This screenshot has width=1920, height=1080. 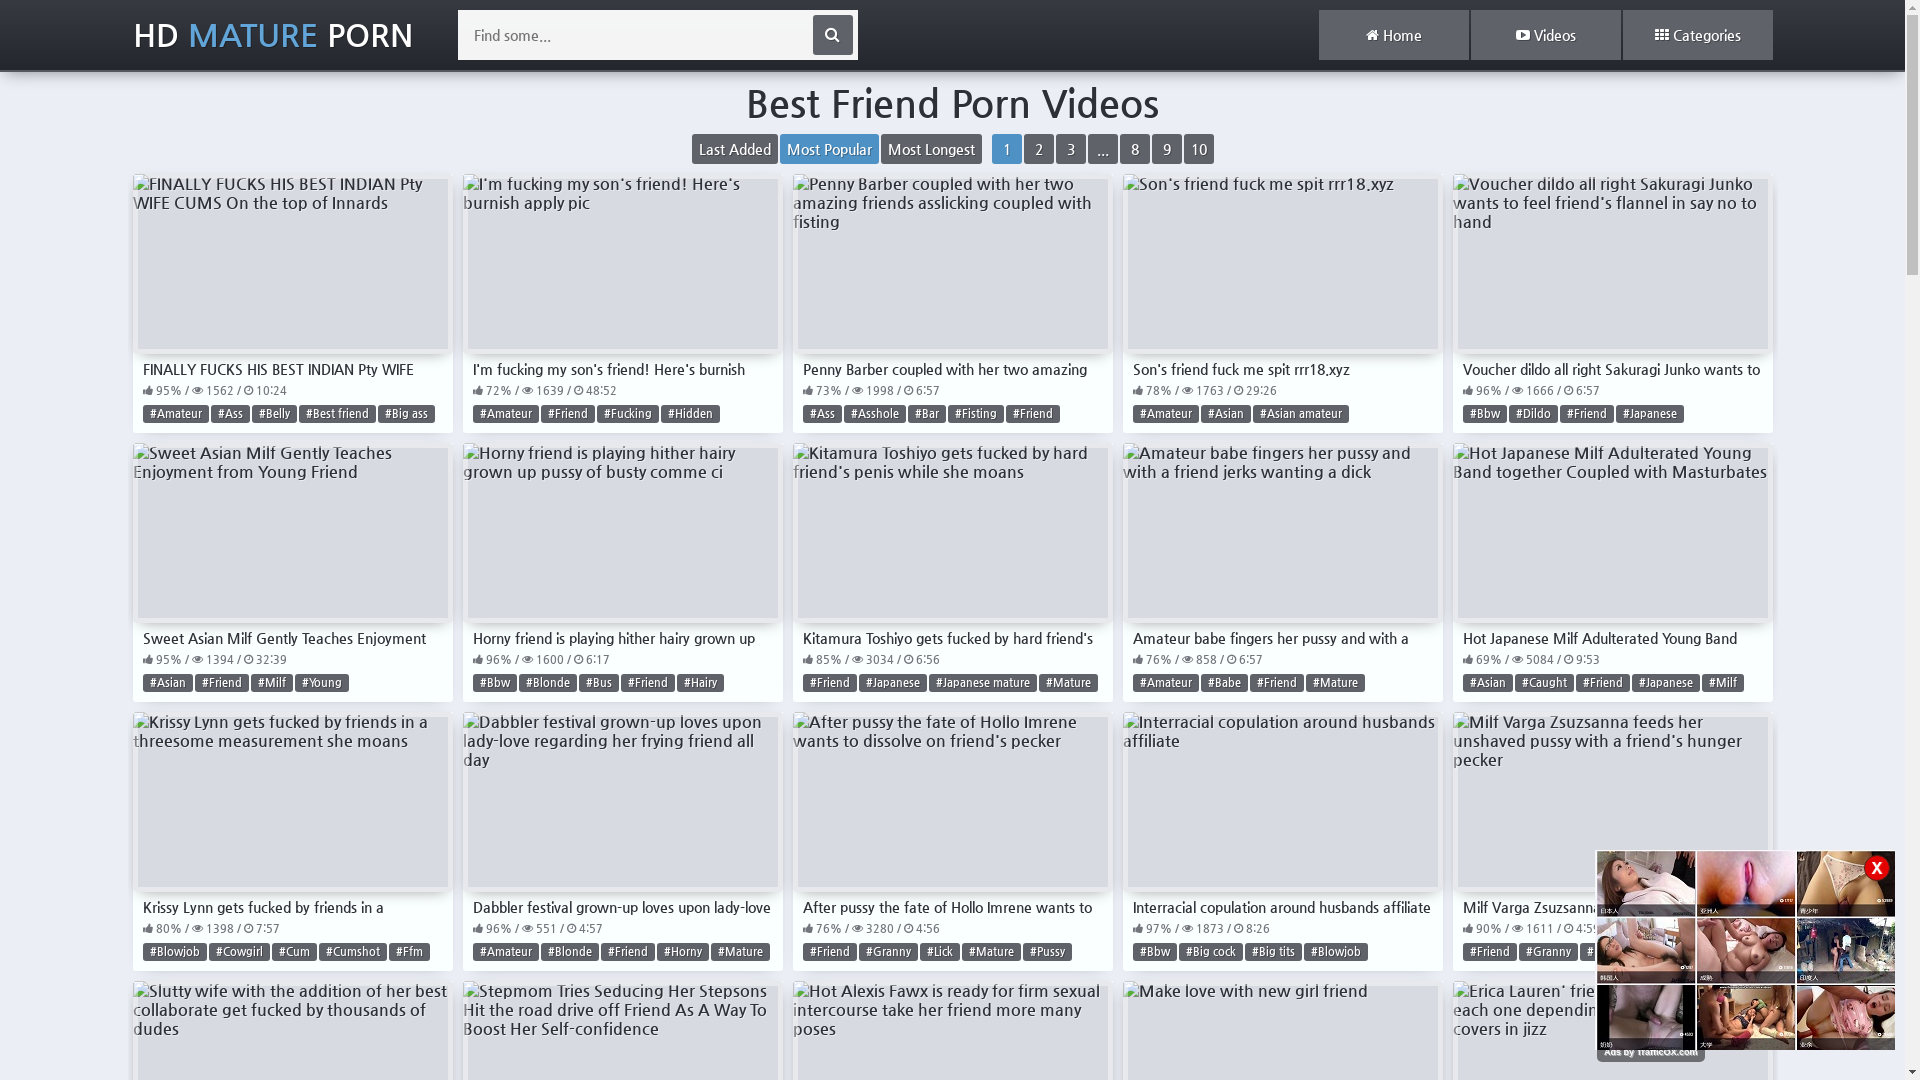 I want to click on #Asian amateur, so click(x=1300, y=414).